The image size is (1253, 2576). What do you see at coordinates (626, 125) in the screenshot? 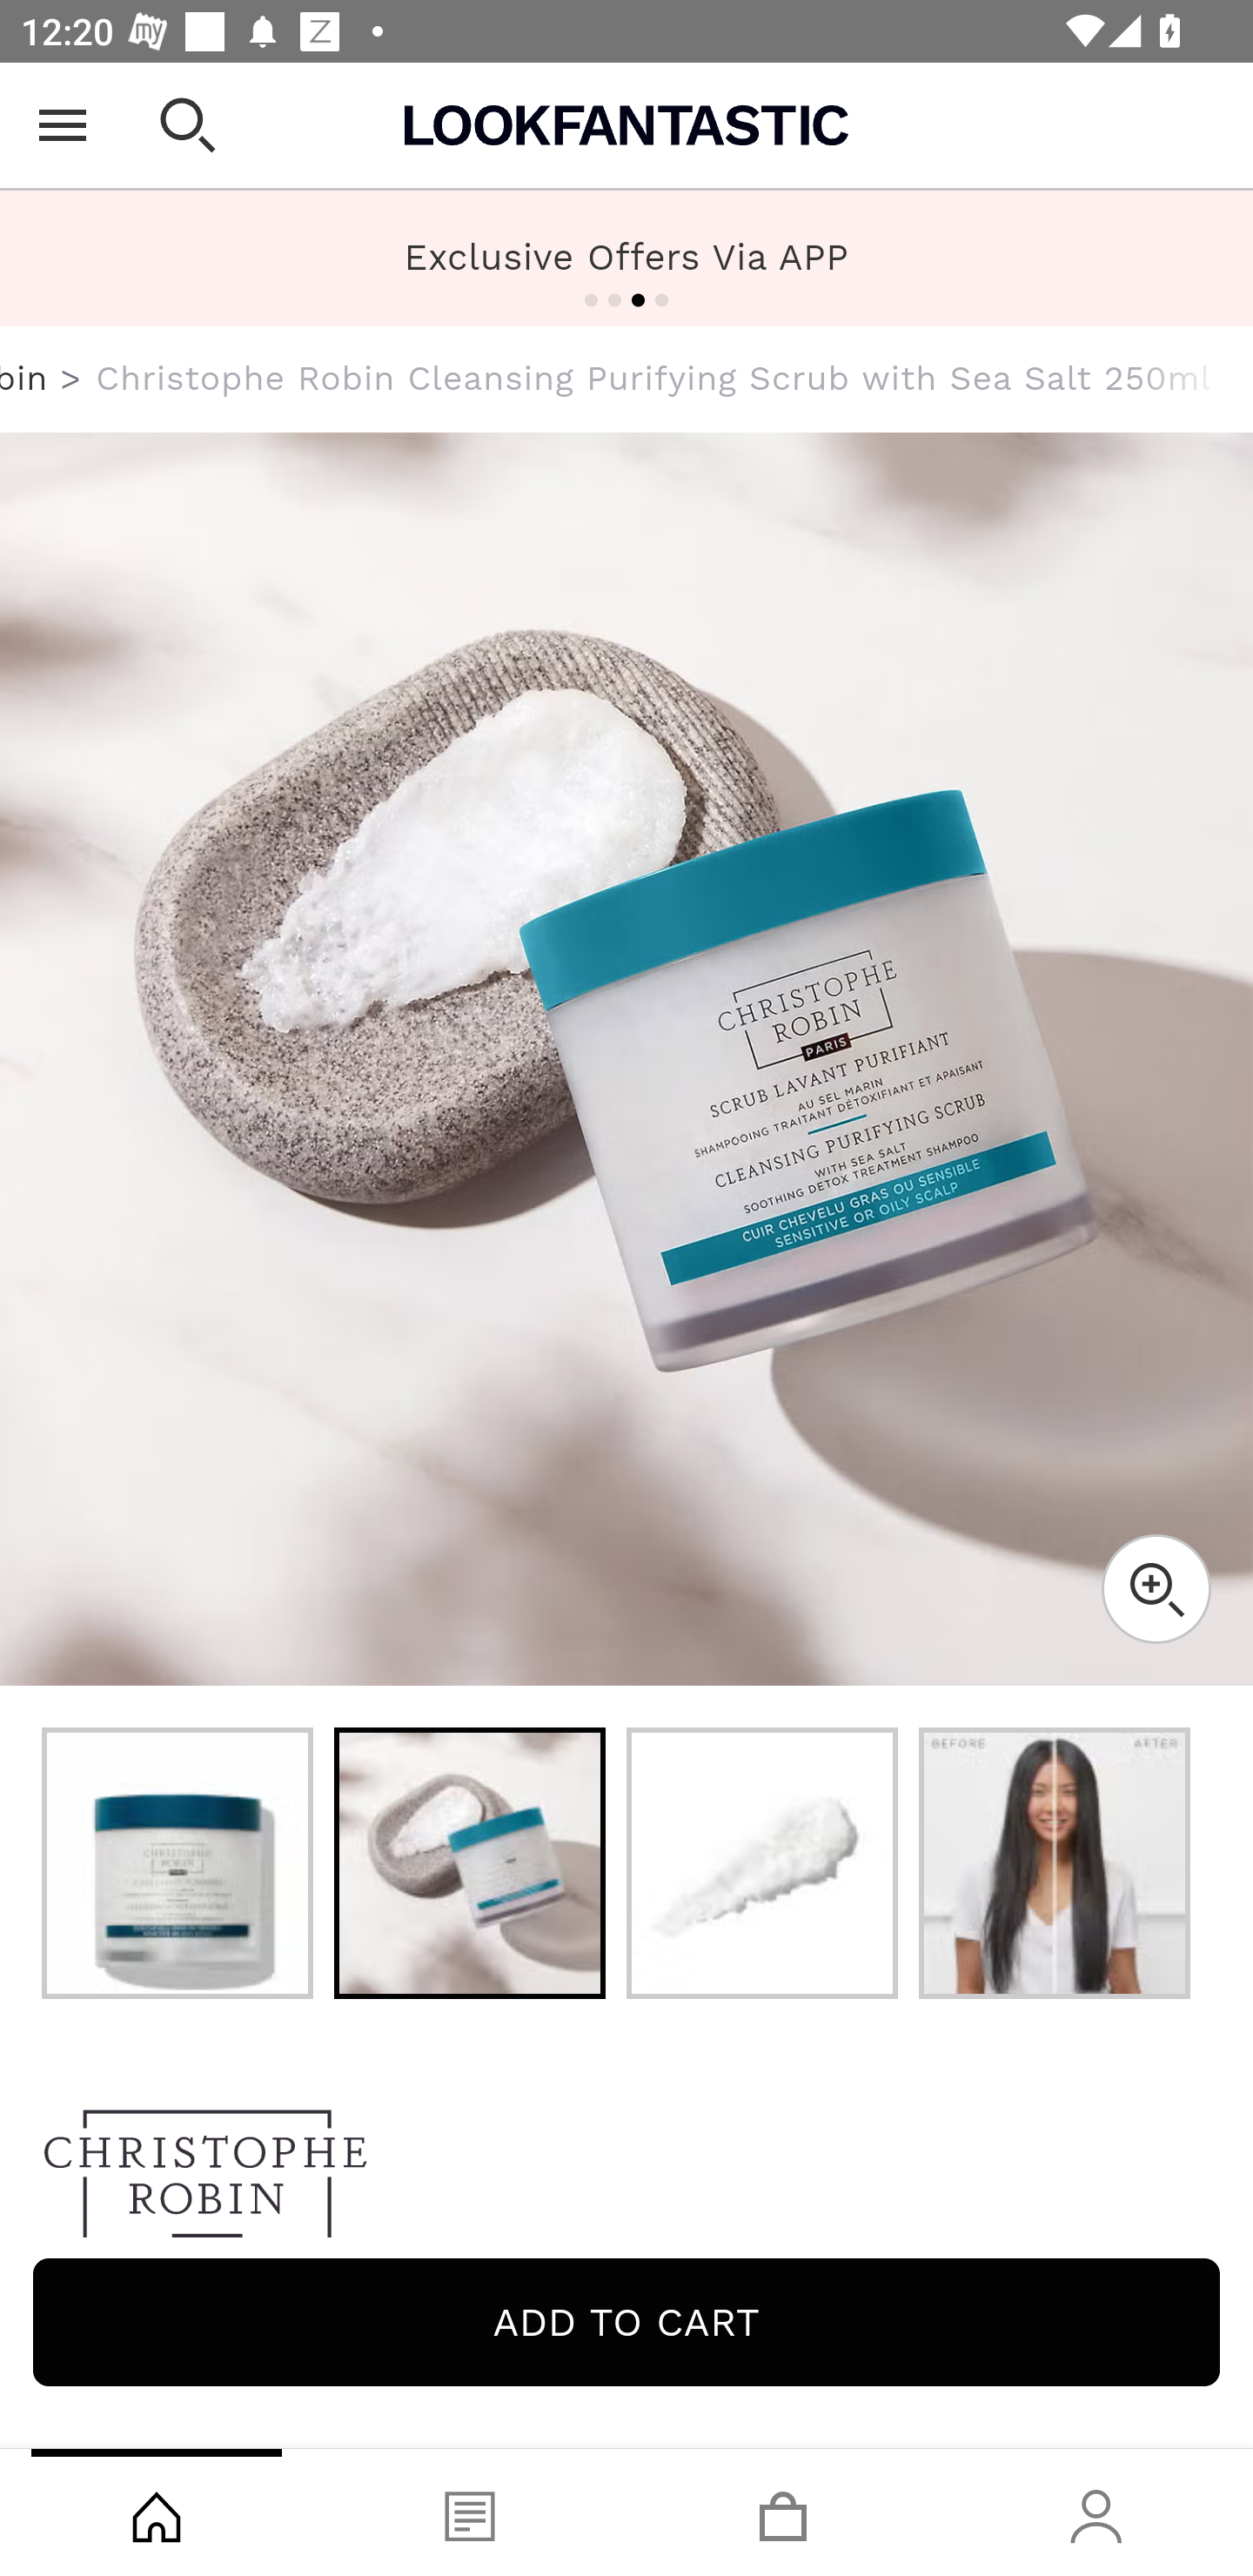
I see `Lookfantastic USA` at bounding box center [626, 125].